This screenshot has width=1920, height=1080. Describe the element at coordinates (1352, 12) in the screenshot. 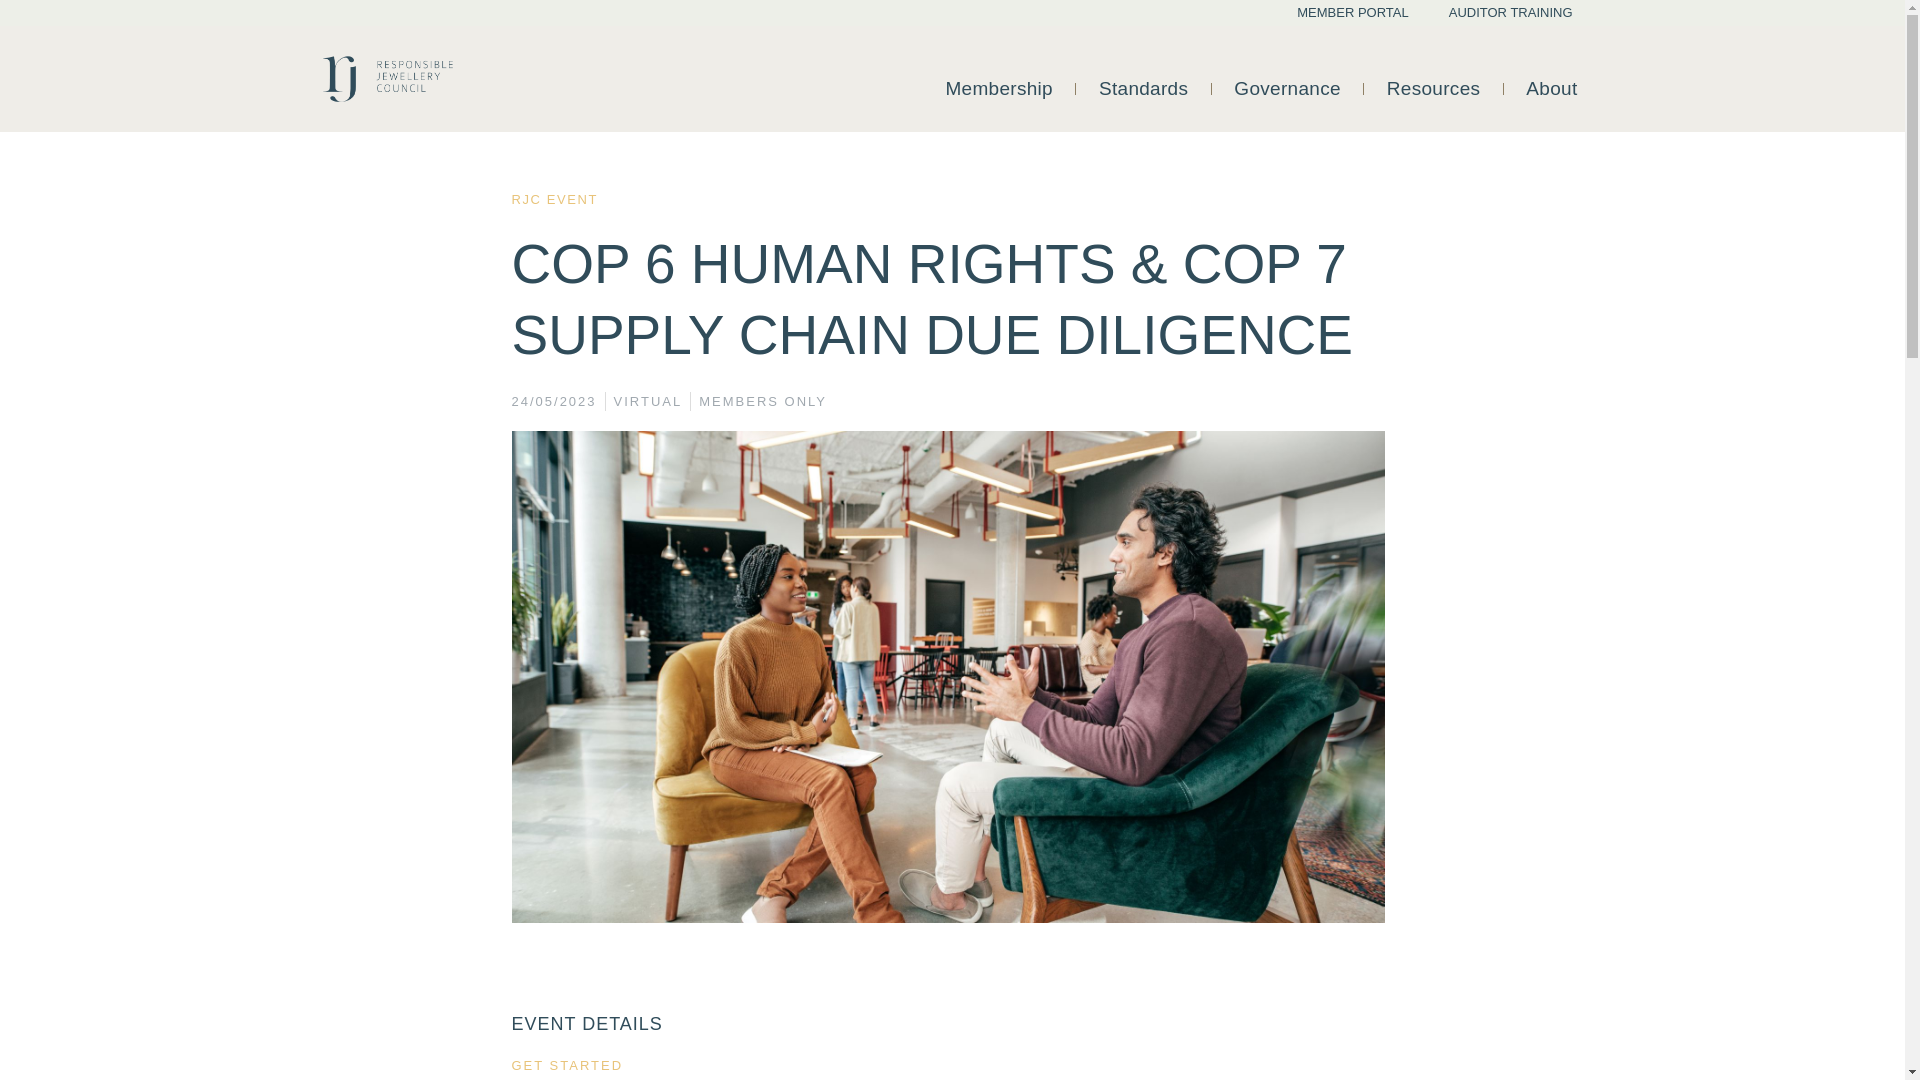

I see `MEMBER PORTAL` at that location.